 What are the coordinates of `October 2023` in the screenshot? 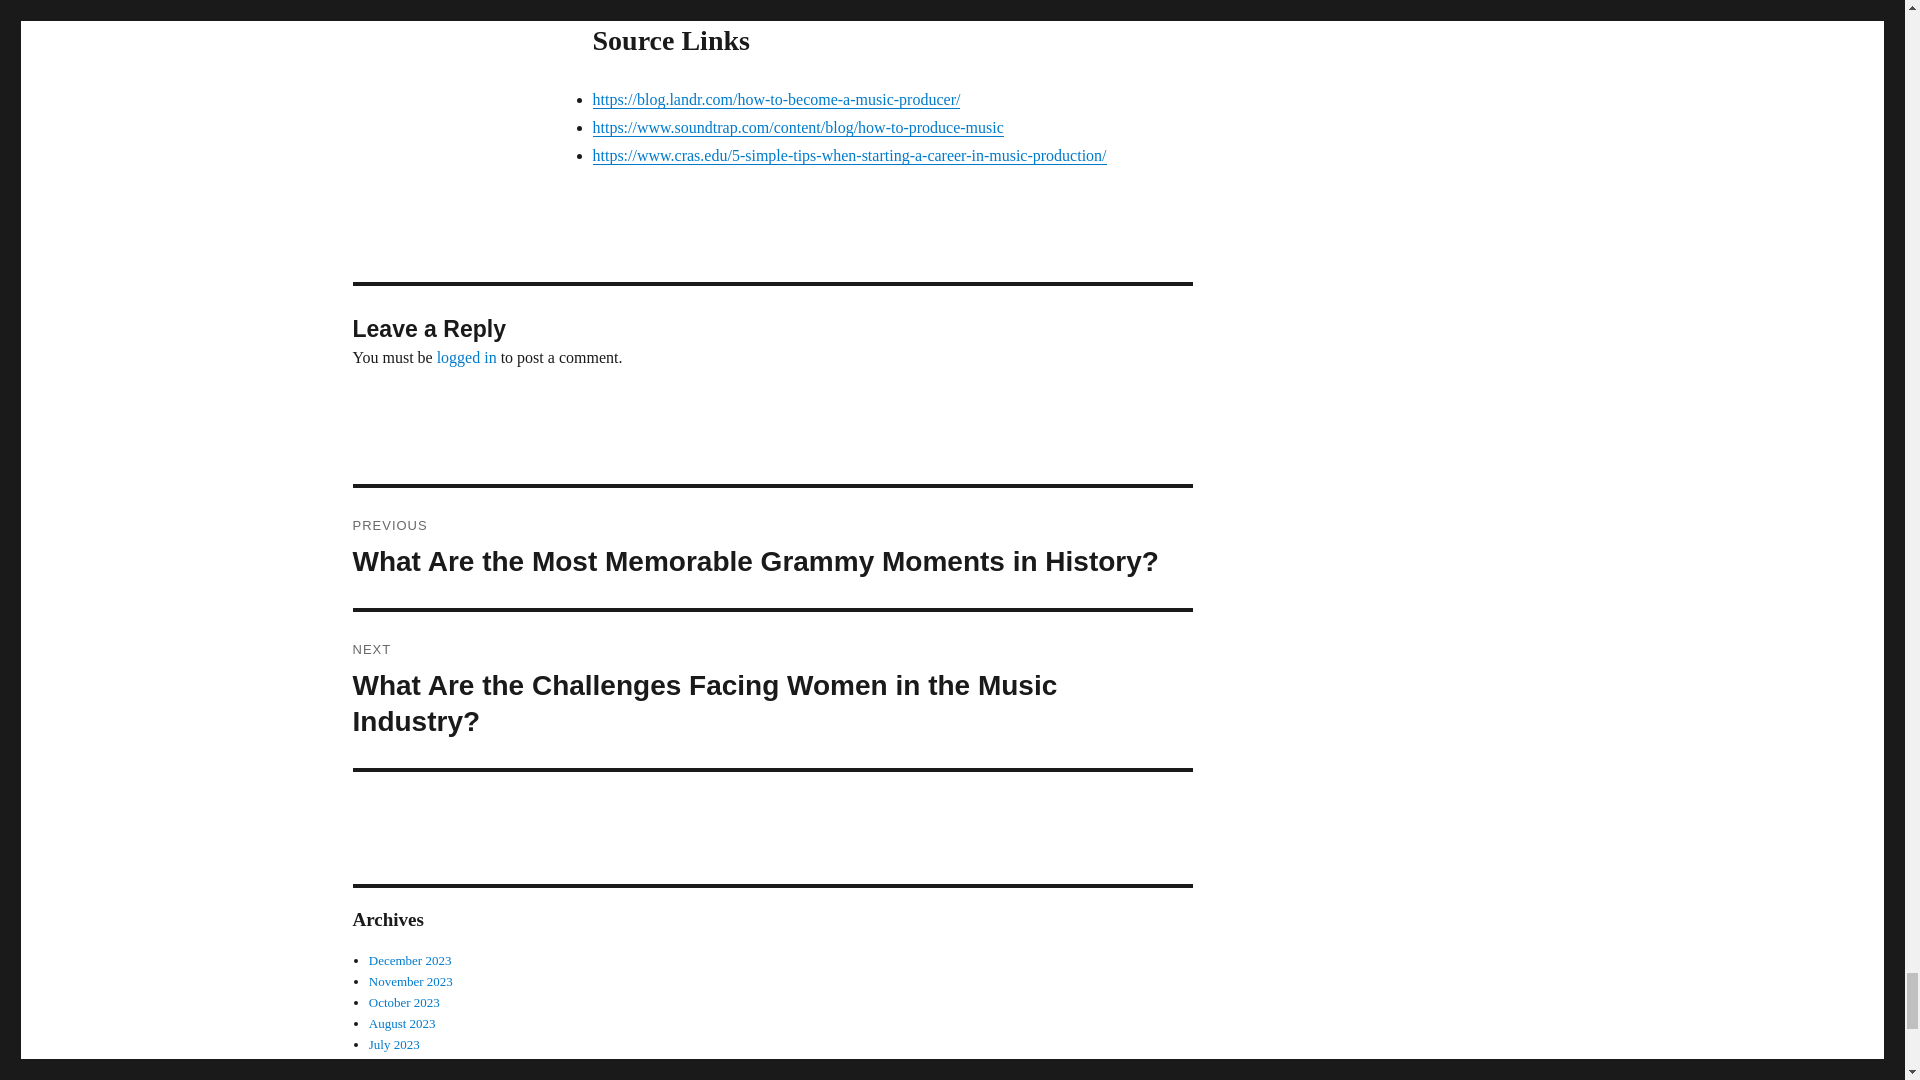 It's located at (404, 1002).